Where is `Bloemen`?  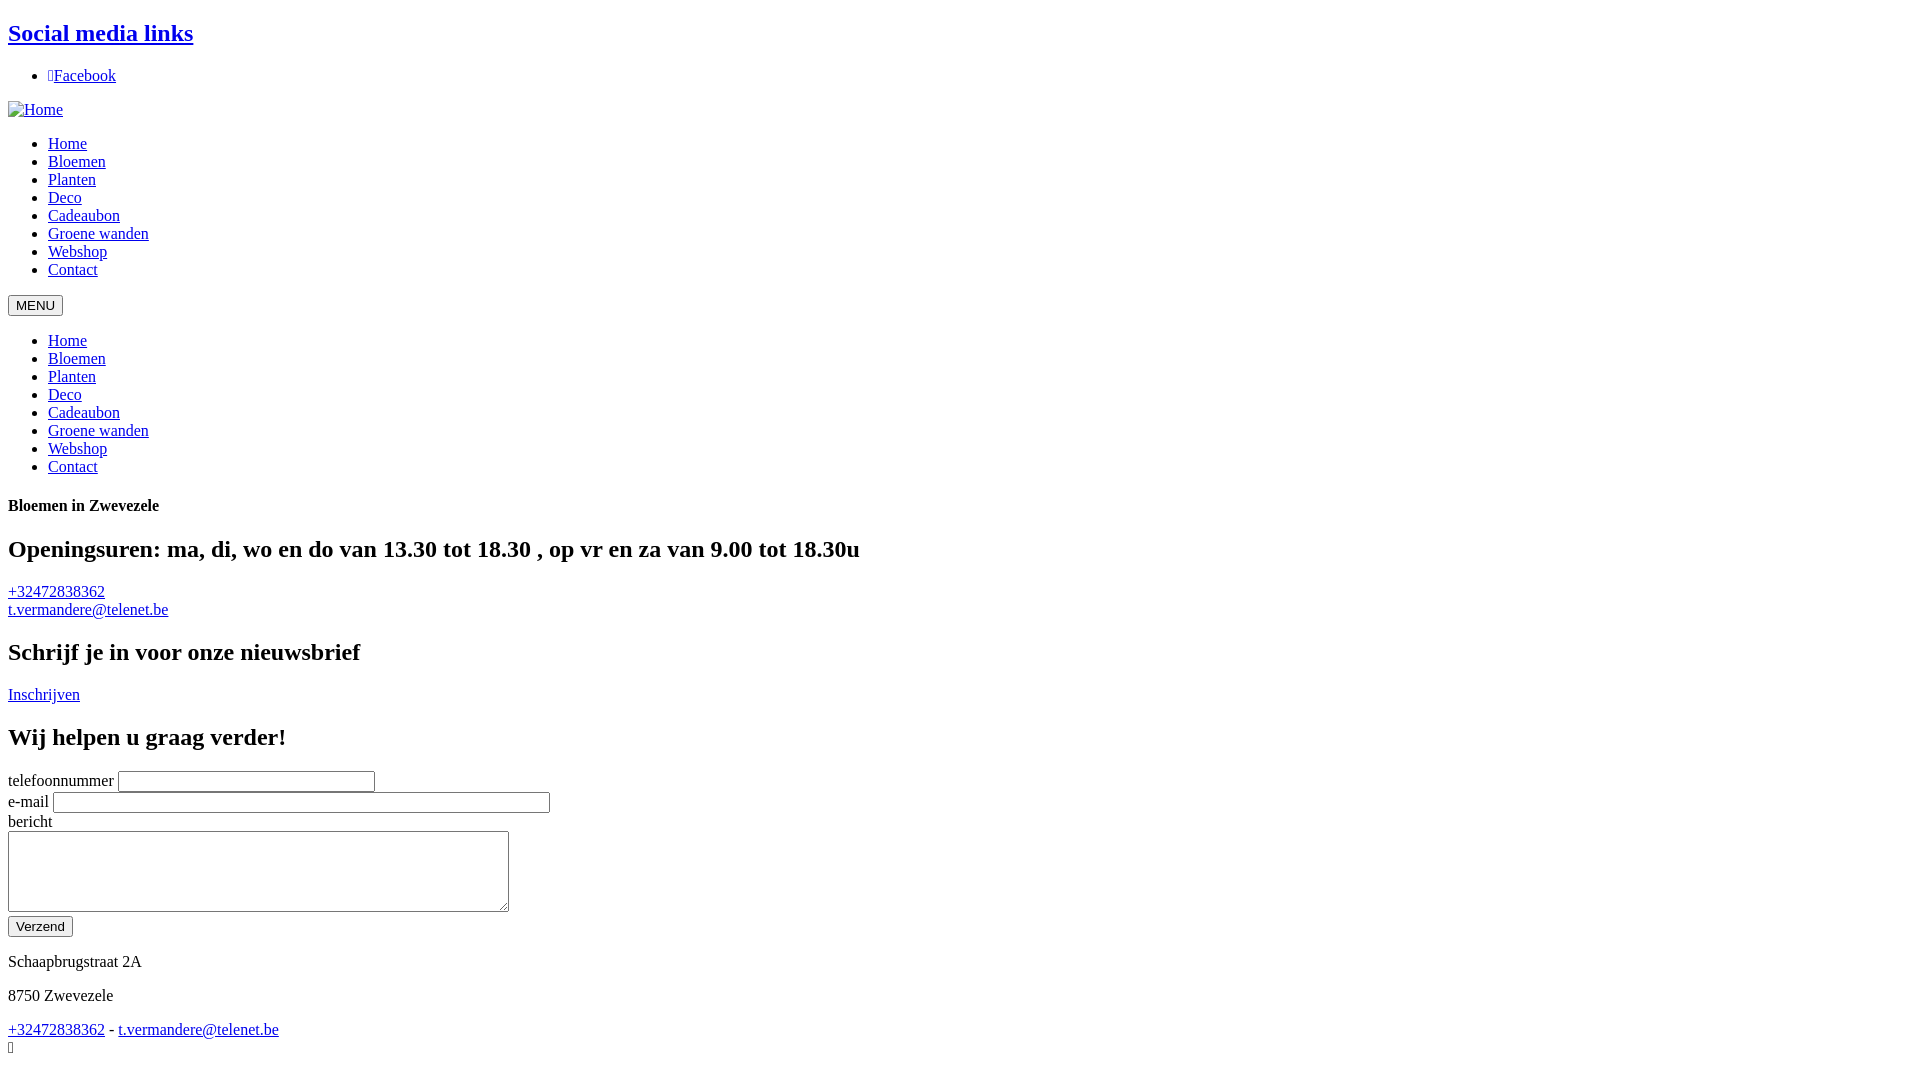 Bloemen is located at coordinates (77, 358).